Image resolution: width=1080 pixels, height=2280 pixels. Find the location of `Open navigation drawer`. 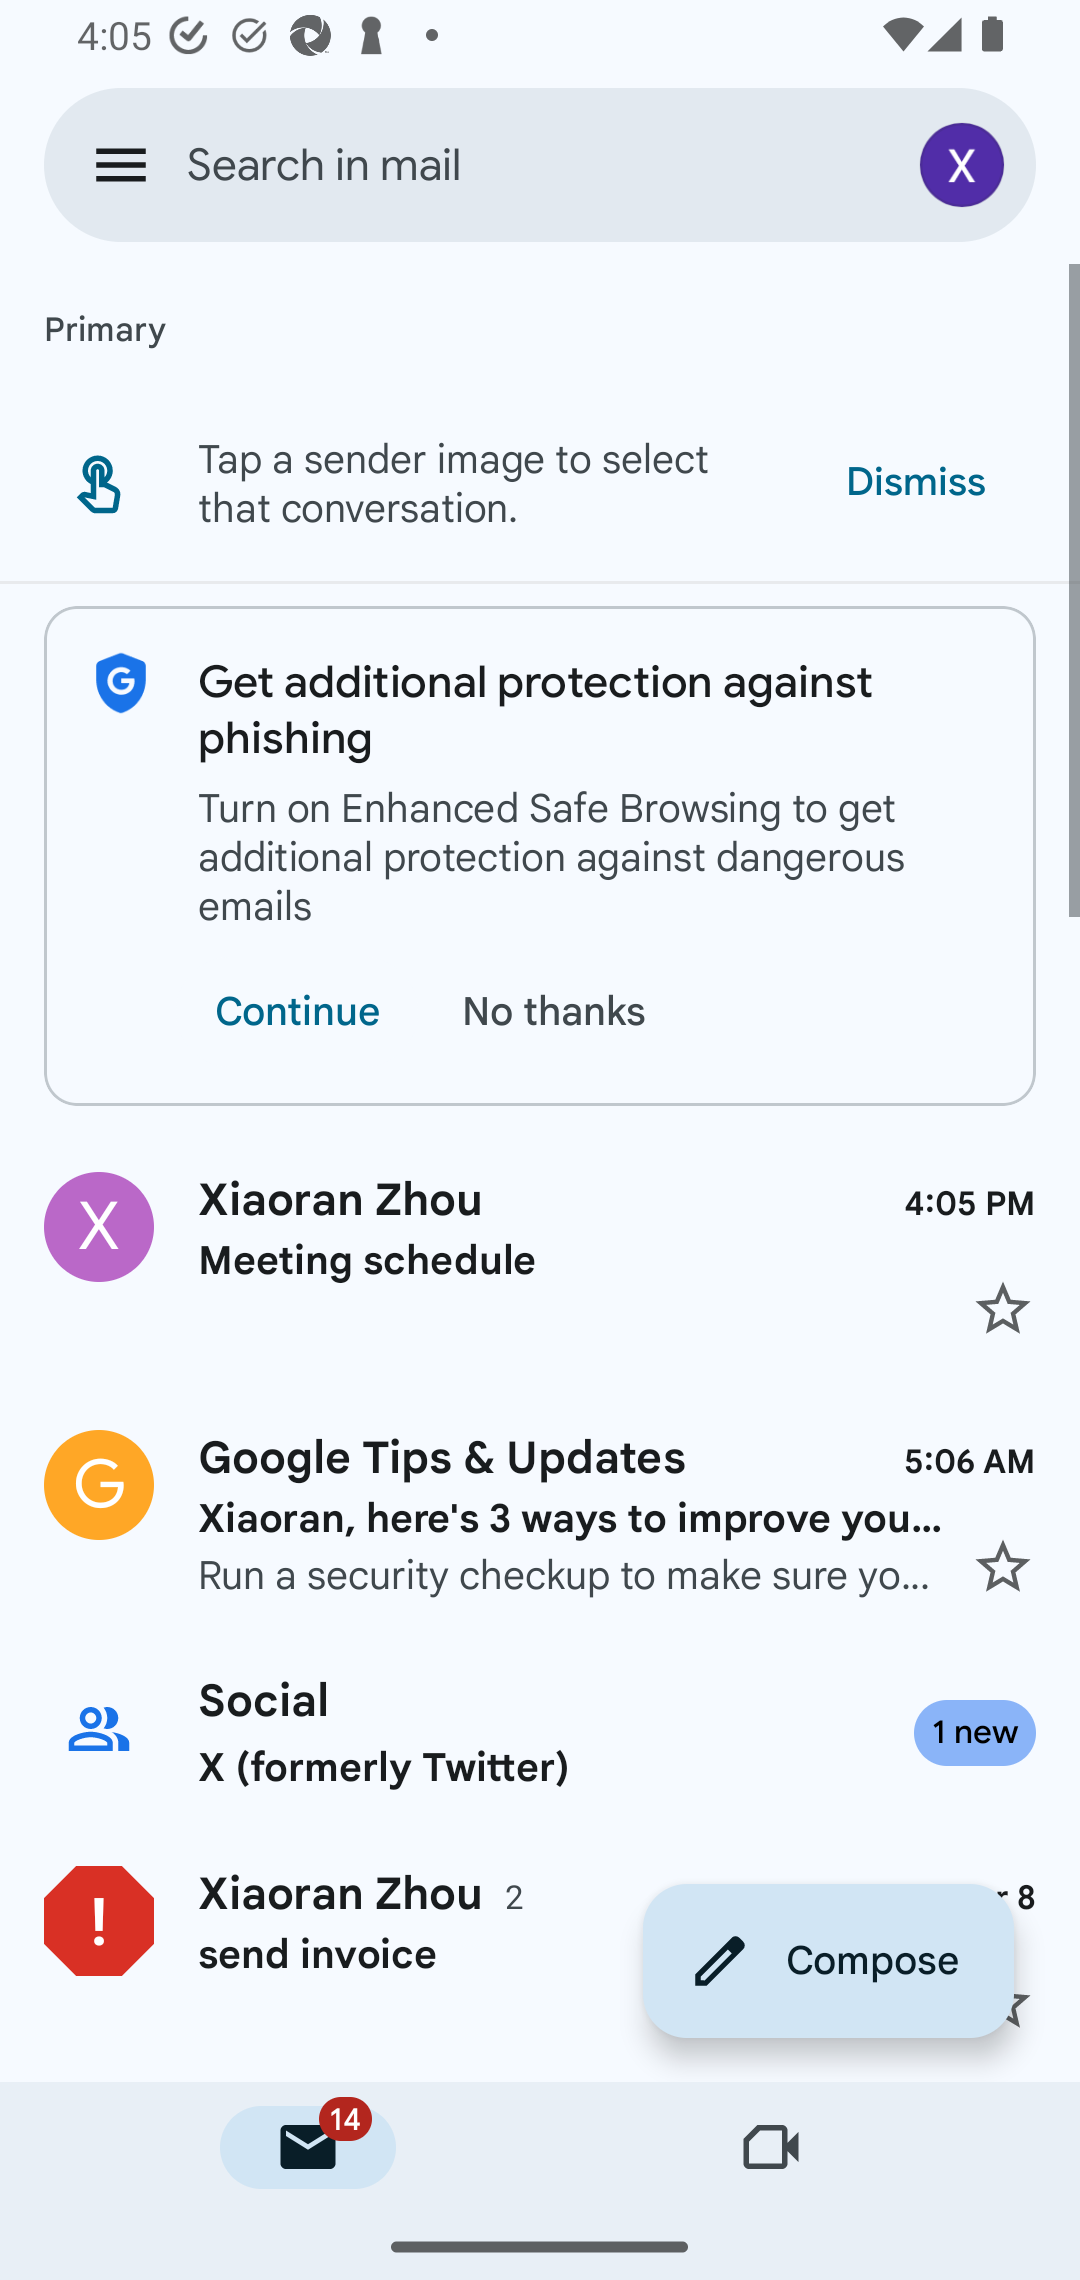

Open navigation drawer is located at coordinates (120, 164).